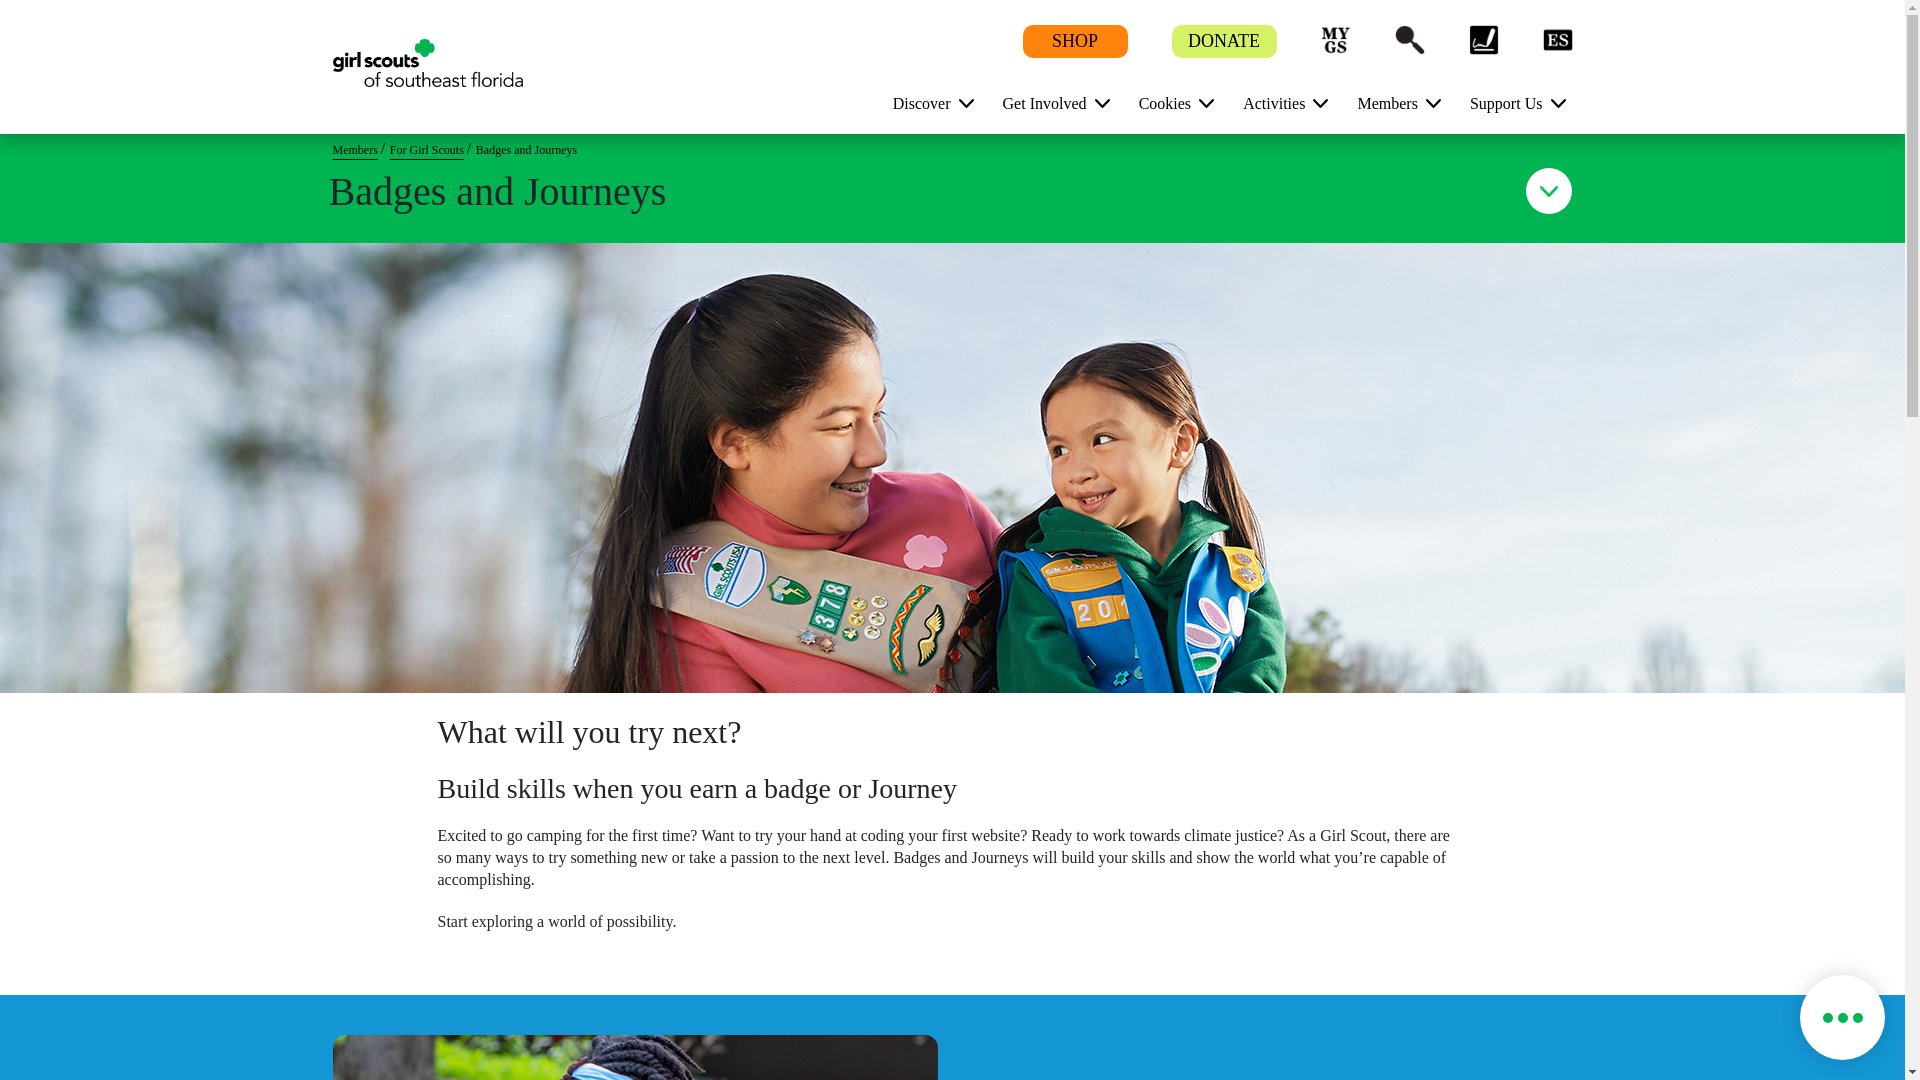 Image resolution: width=1920 pixels, height=1080 pixels. Describe the element at coordinates (1408, 40) in the screenshot. I see `Search` at that location.